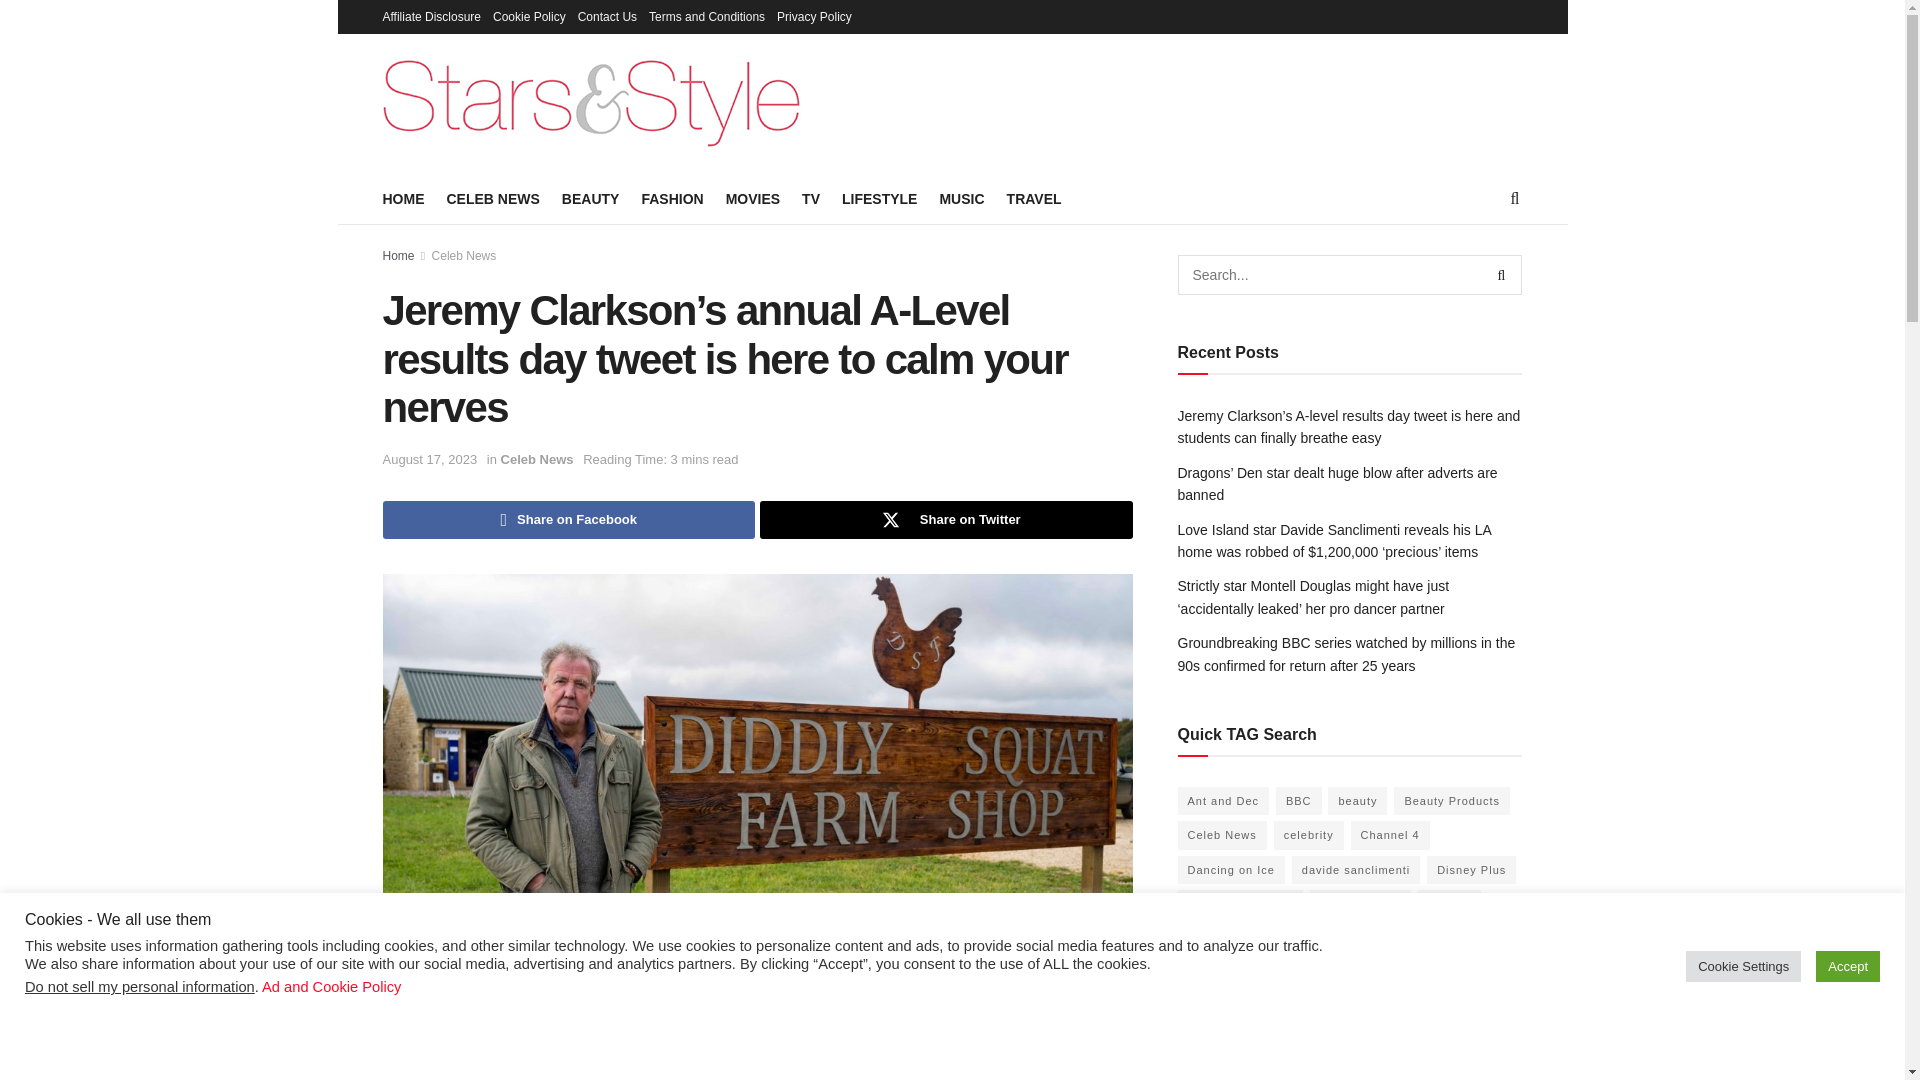  Describe the element at coordinates (960, 198) in the screenshot. I see `MUSIC` at that location.